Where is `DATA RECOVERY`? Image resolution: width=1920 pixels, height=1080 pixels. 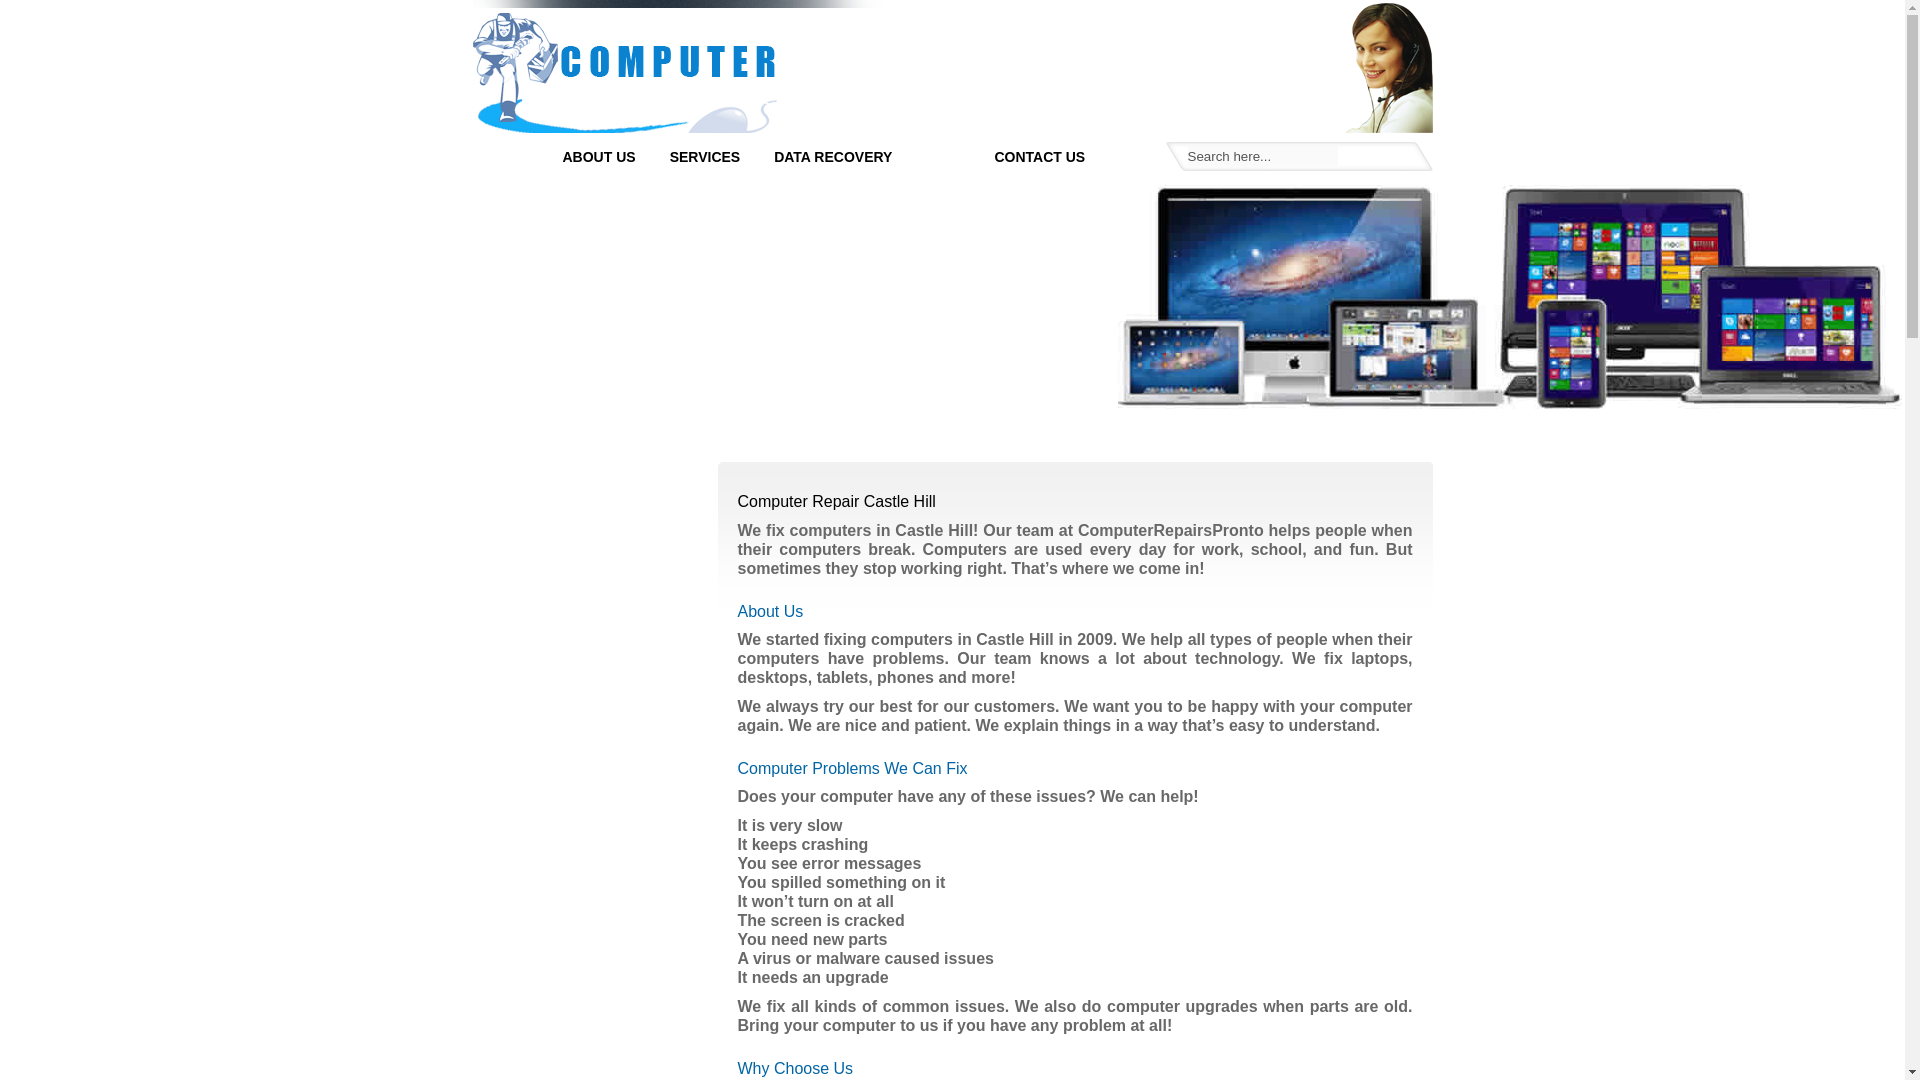 DATA RECOVERY is located at coordinates (833, 157).